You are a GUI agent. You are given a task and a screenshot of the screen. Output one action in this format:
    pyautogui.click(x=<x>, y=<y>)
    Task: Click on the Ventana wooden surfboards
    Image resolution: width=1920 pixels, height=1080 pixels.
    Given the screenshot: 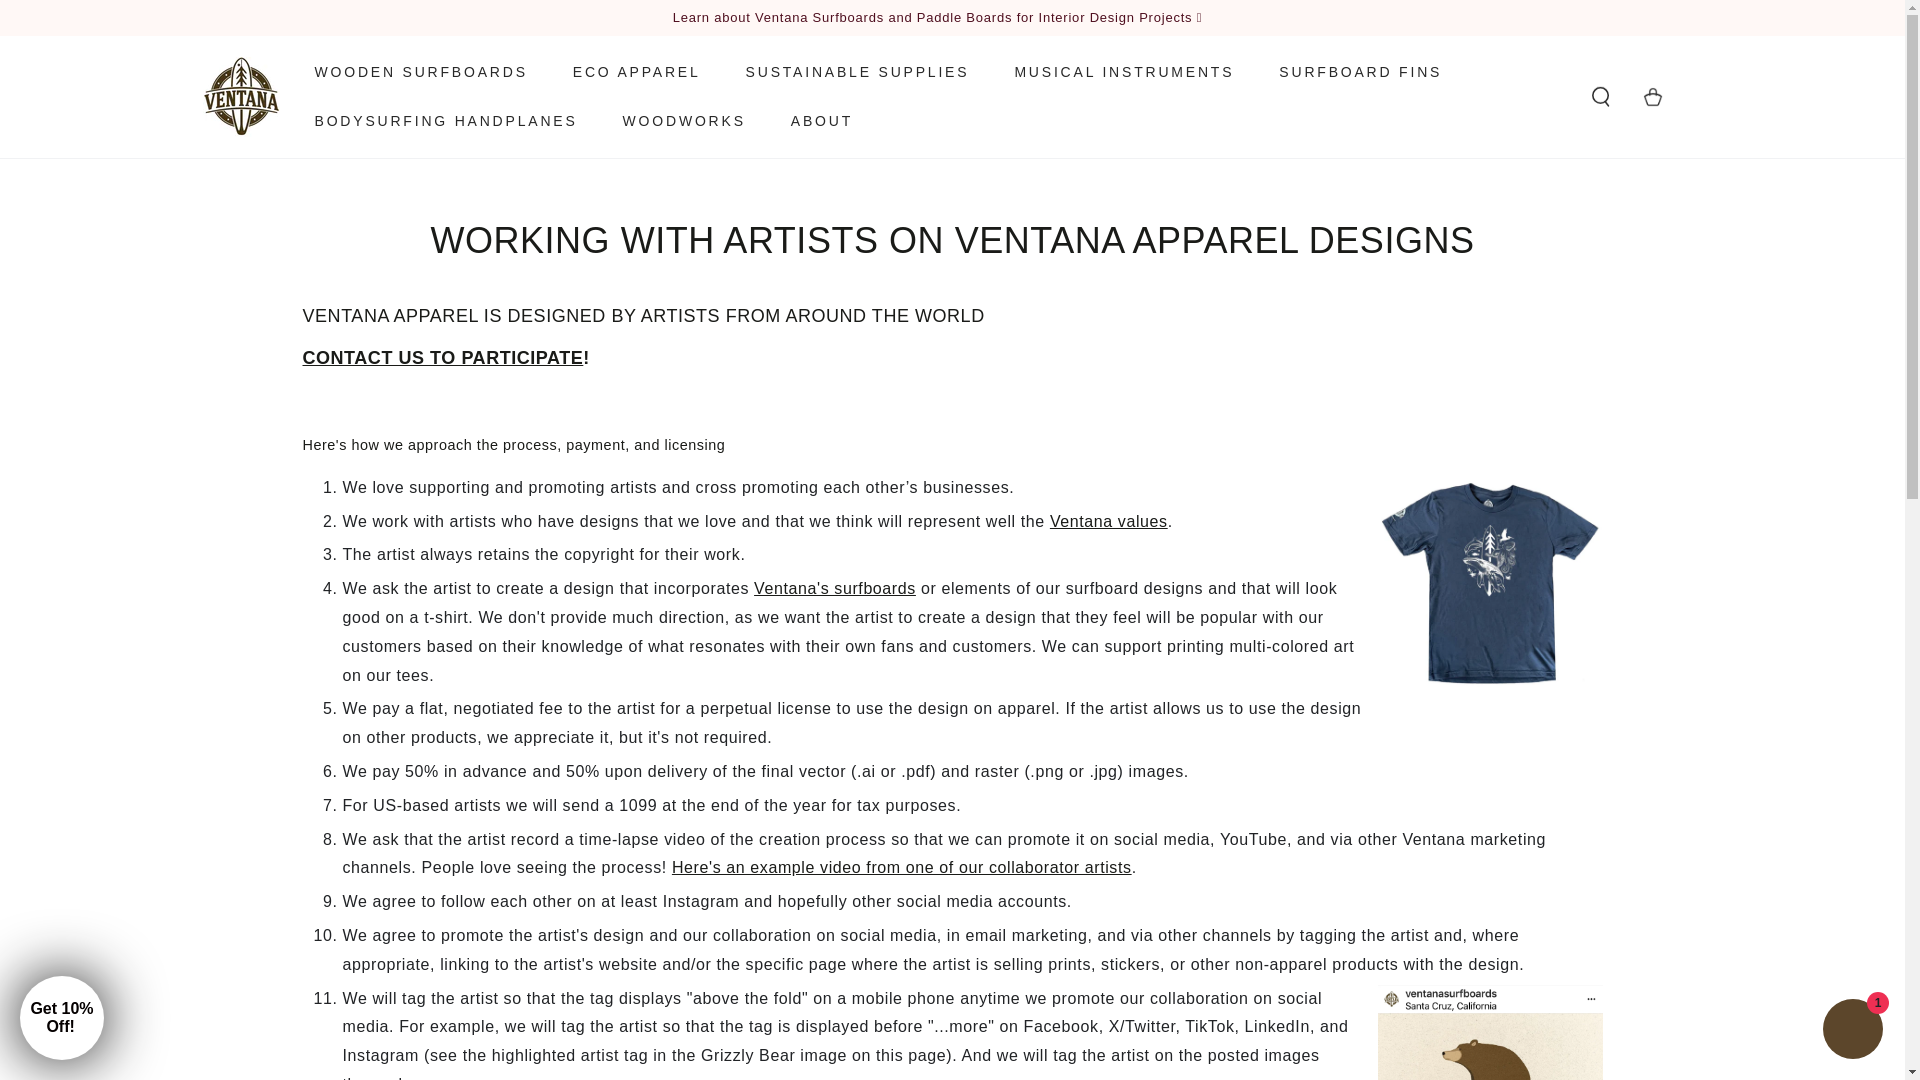 What is the action you would take?
    pyautogui.click(x=834, y=589)
    